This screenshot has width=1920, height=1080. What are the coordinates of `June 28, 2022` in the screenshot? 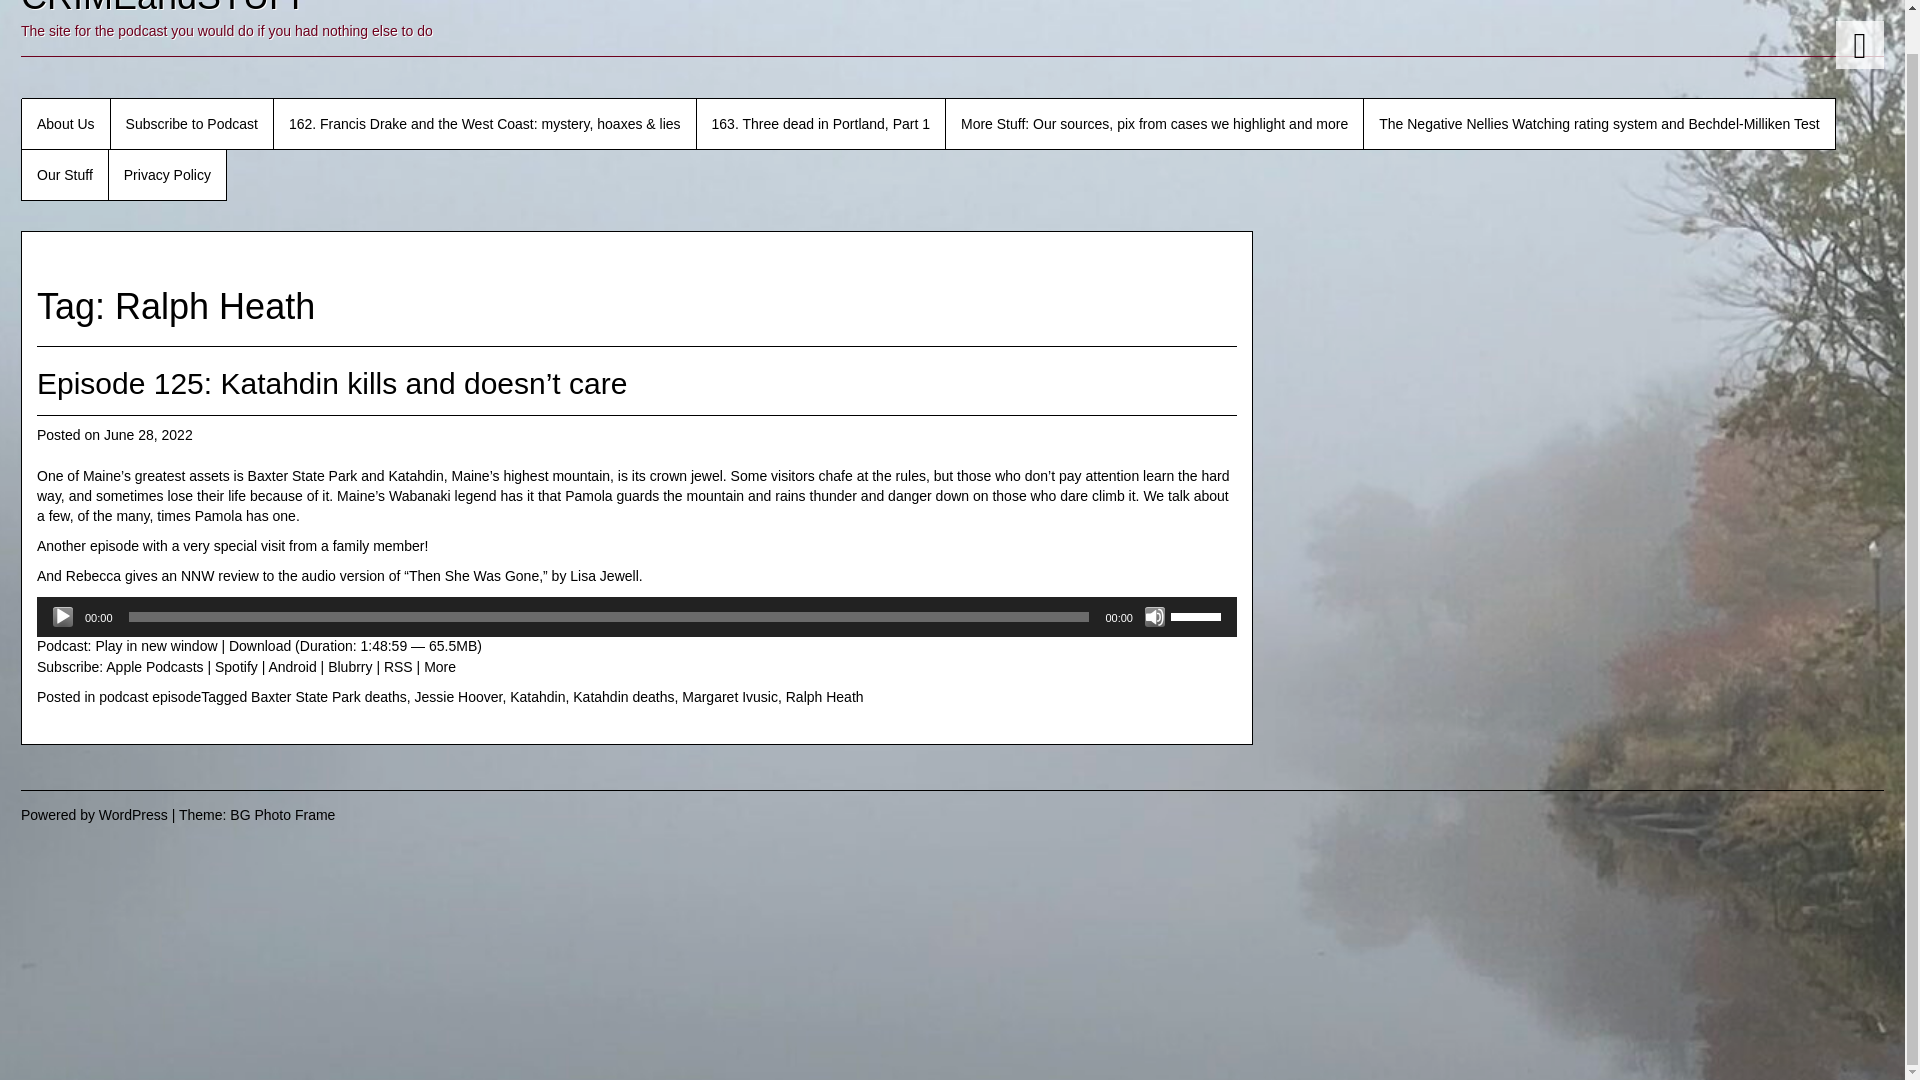 It's located at (148, 434).